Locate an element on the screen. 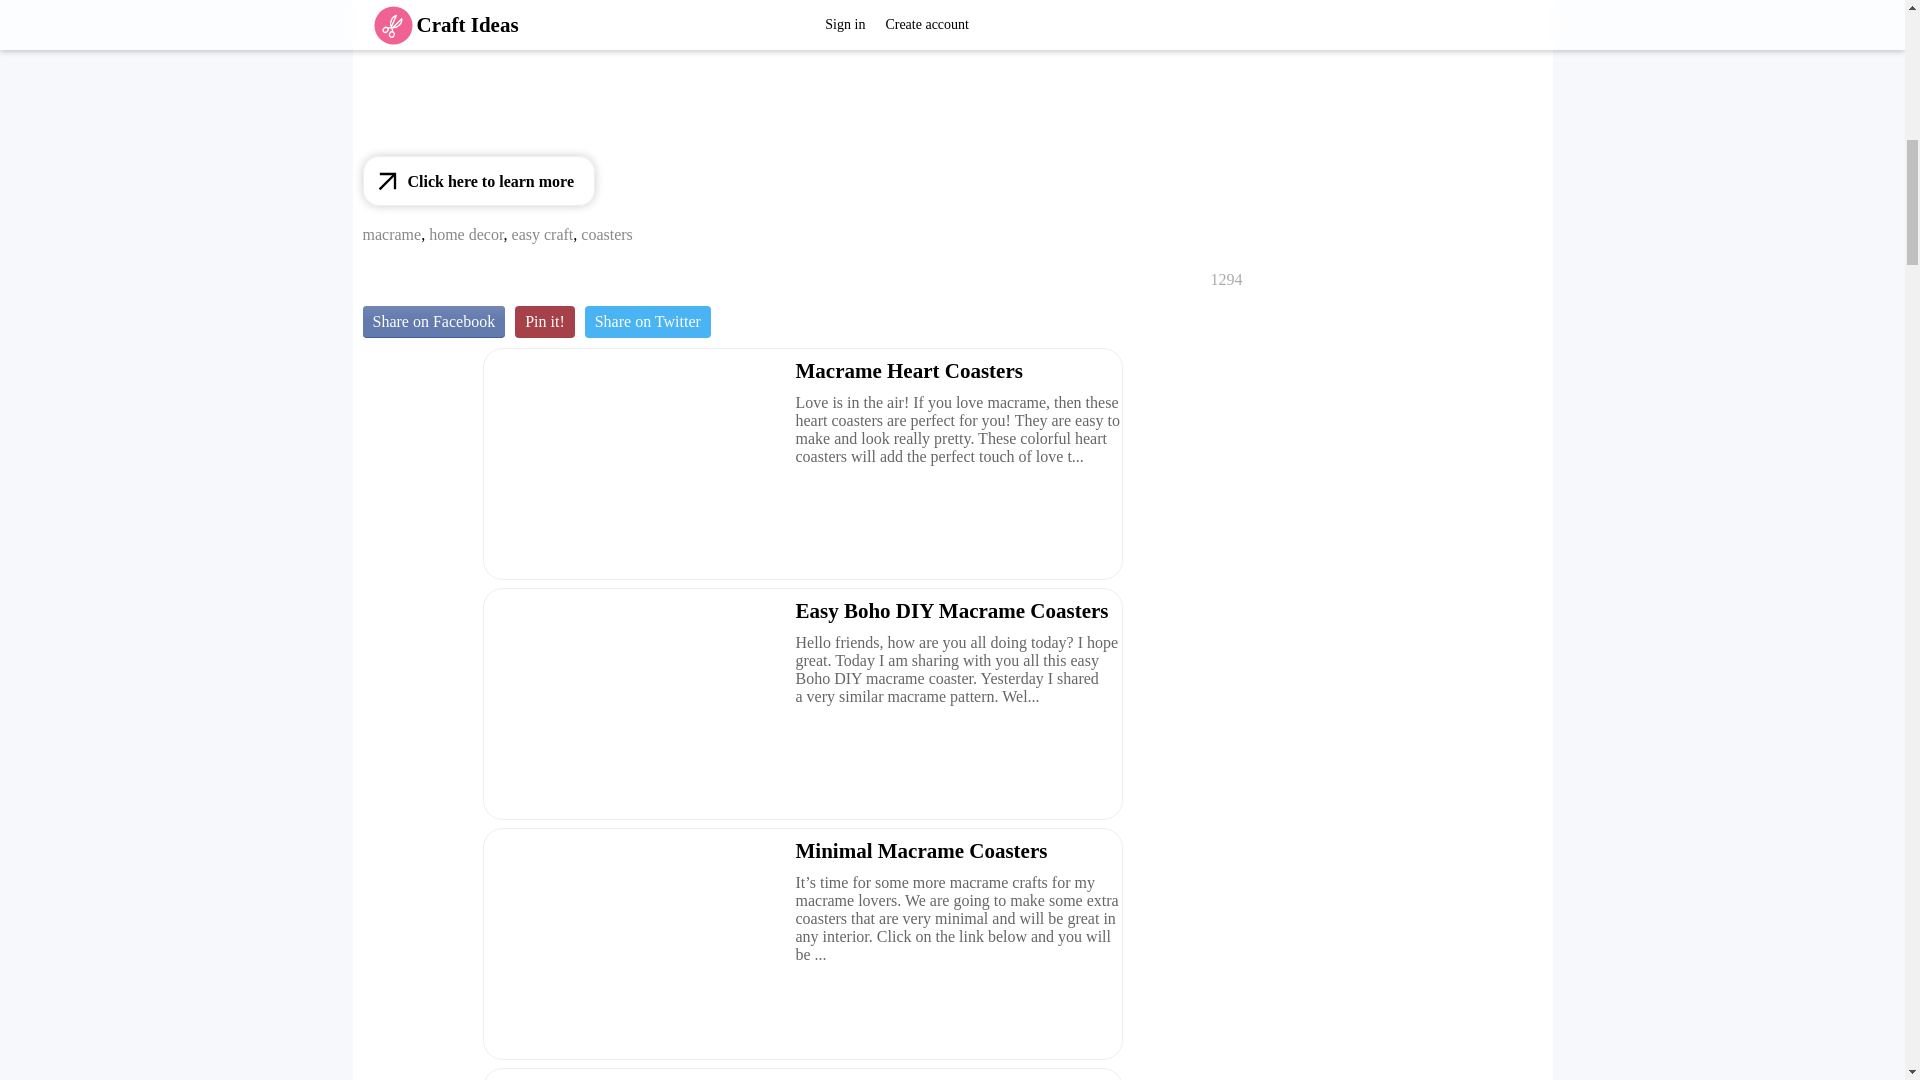  home decor is located at coordinates (466, 234).